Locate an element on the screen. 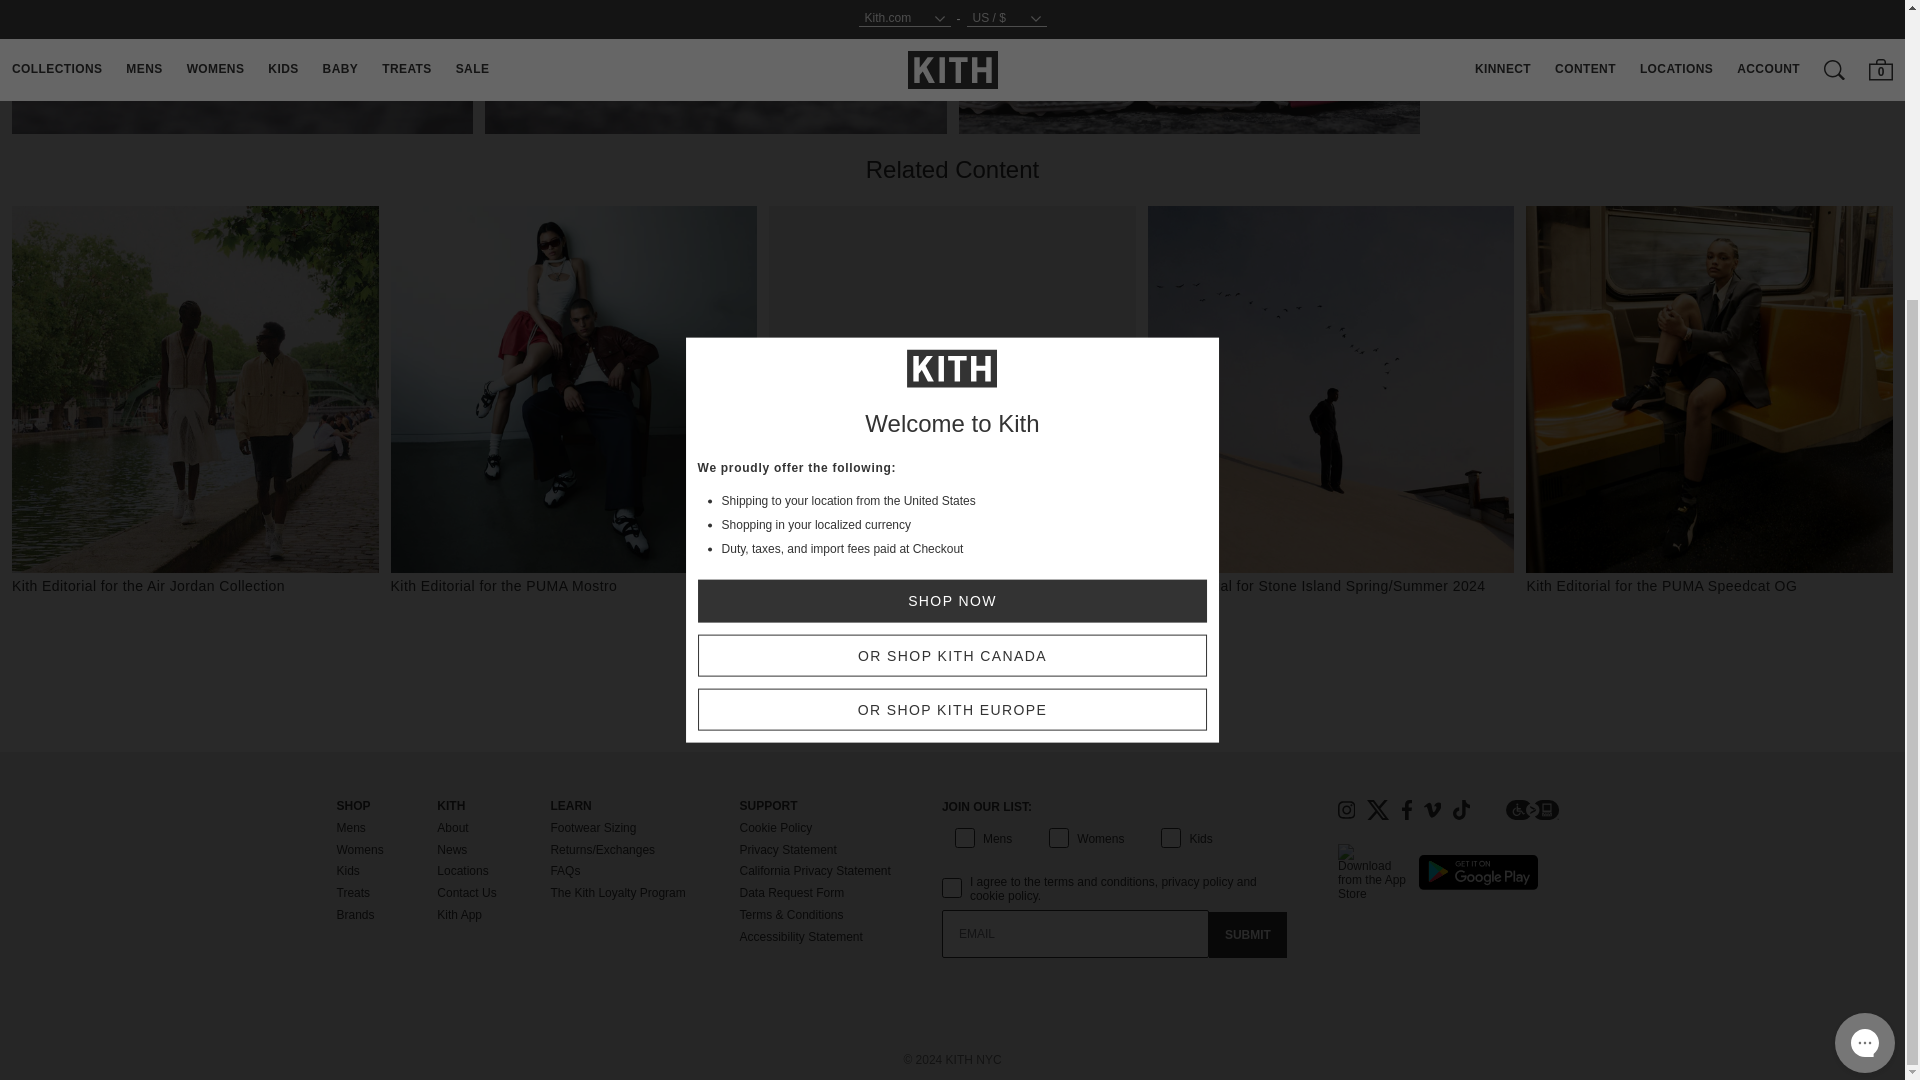  Vimeo is located at coordinates (1432, 810).